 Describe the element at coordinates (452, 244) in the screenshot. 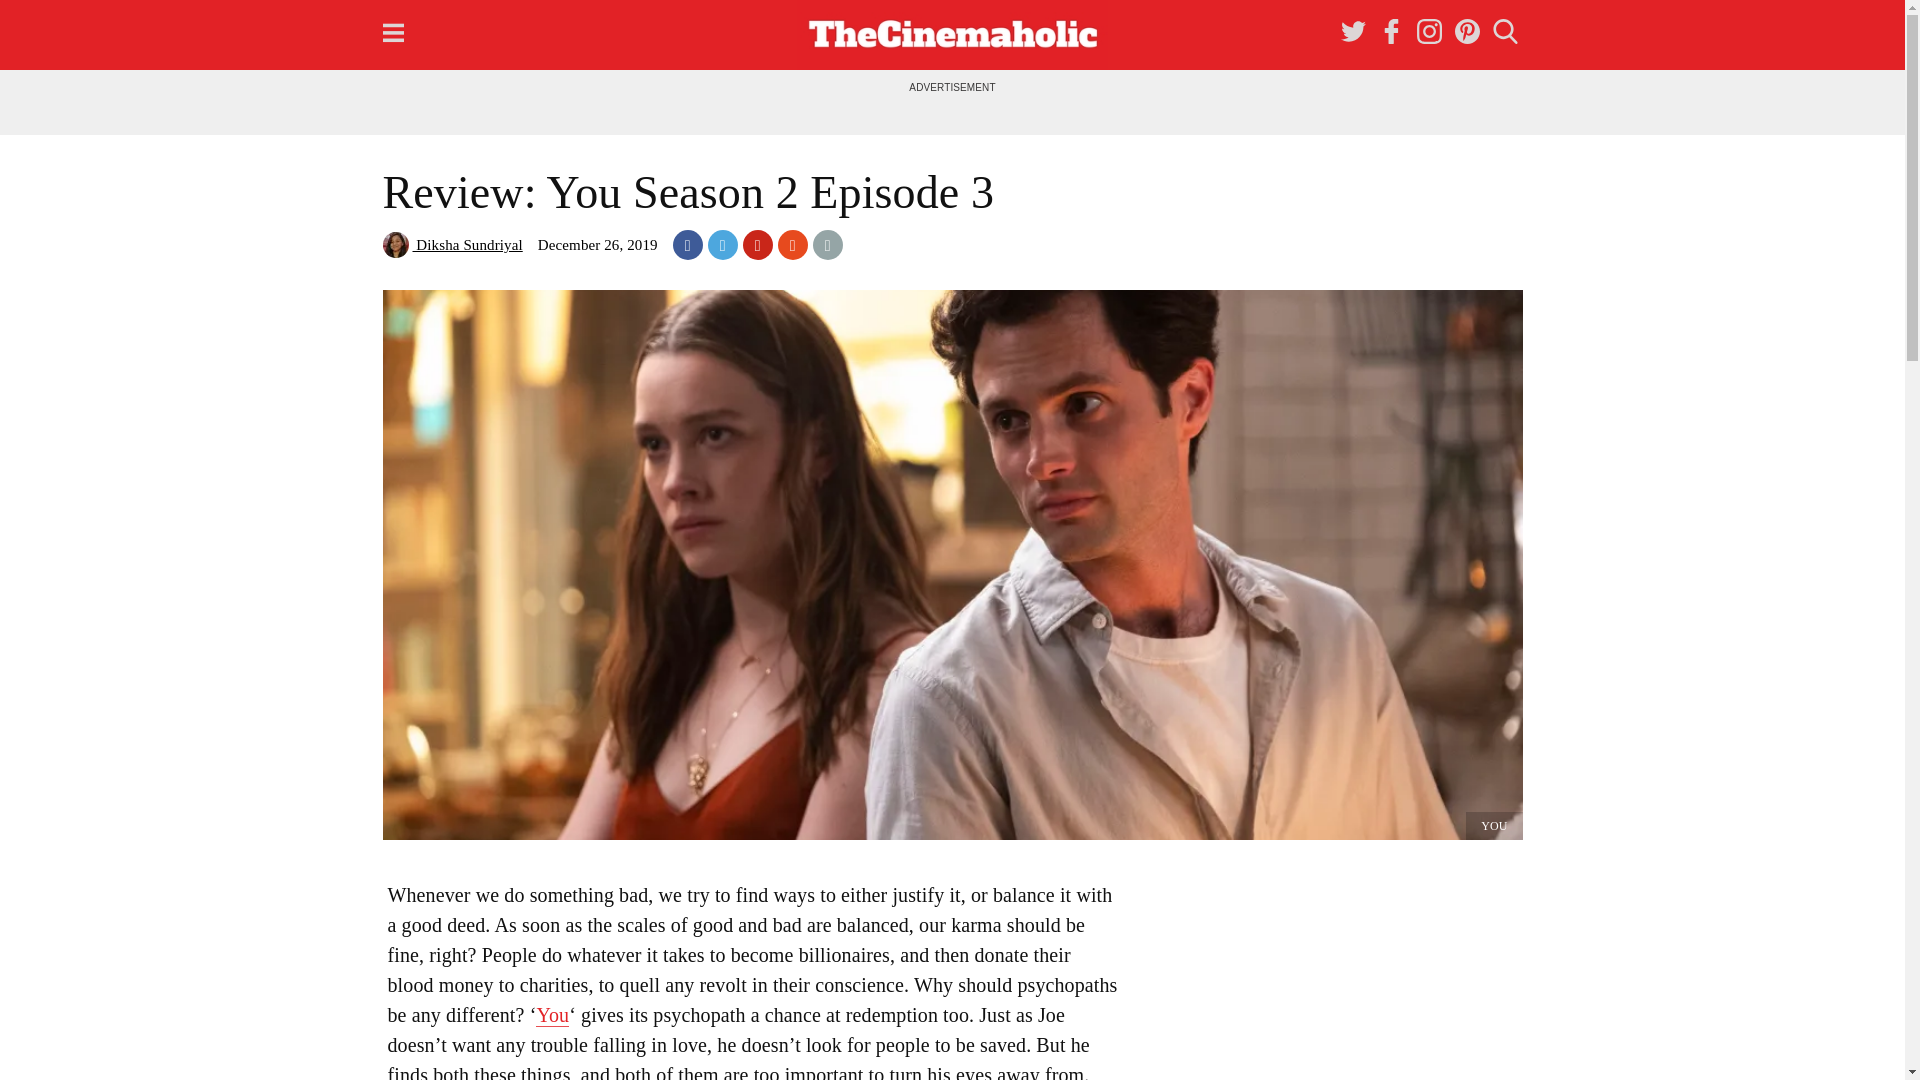

I see `Diksha Sundriyal` at that location.